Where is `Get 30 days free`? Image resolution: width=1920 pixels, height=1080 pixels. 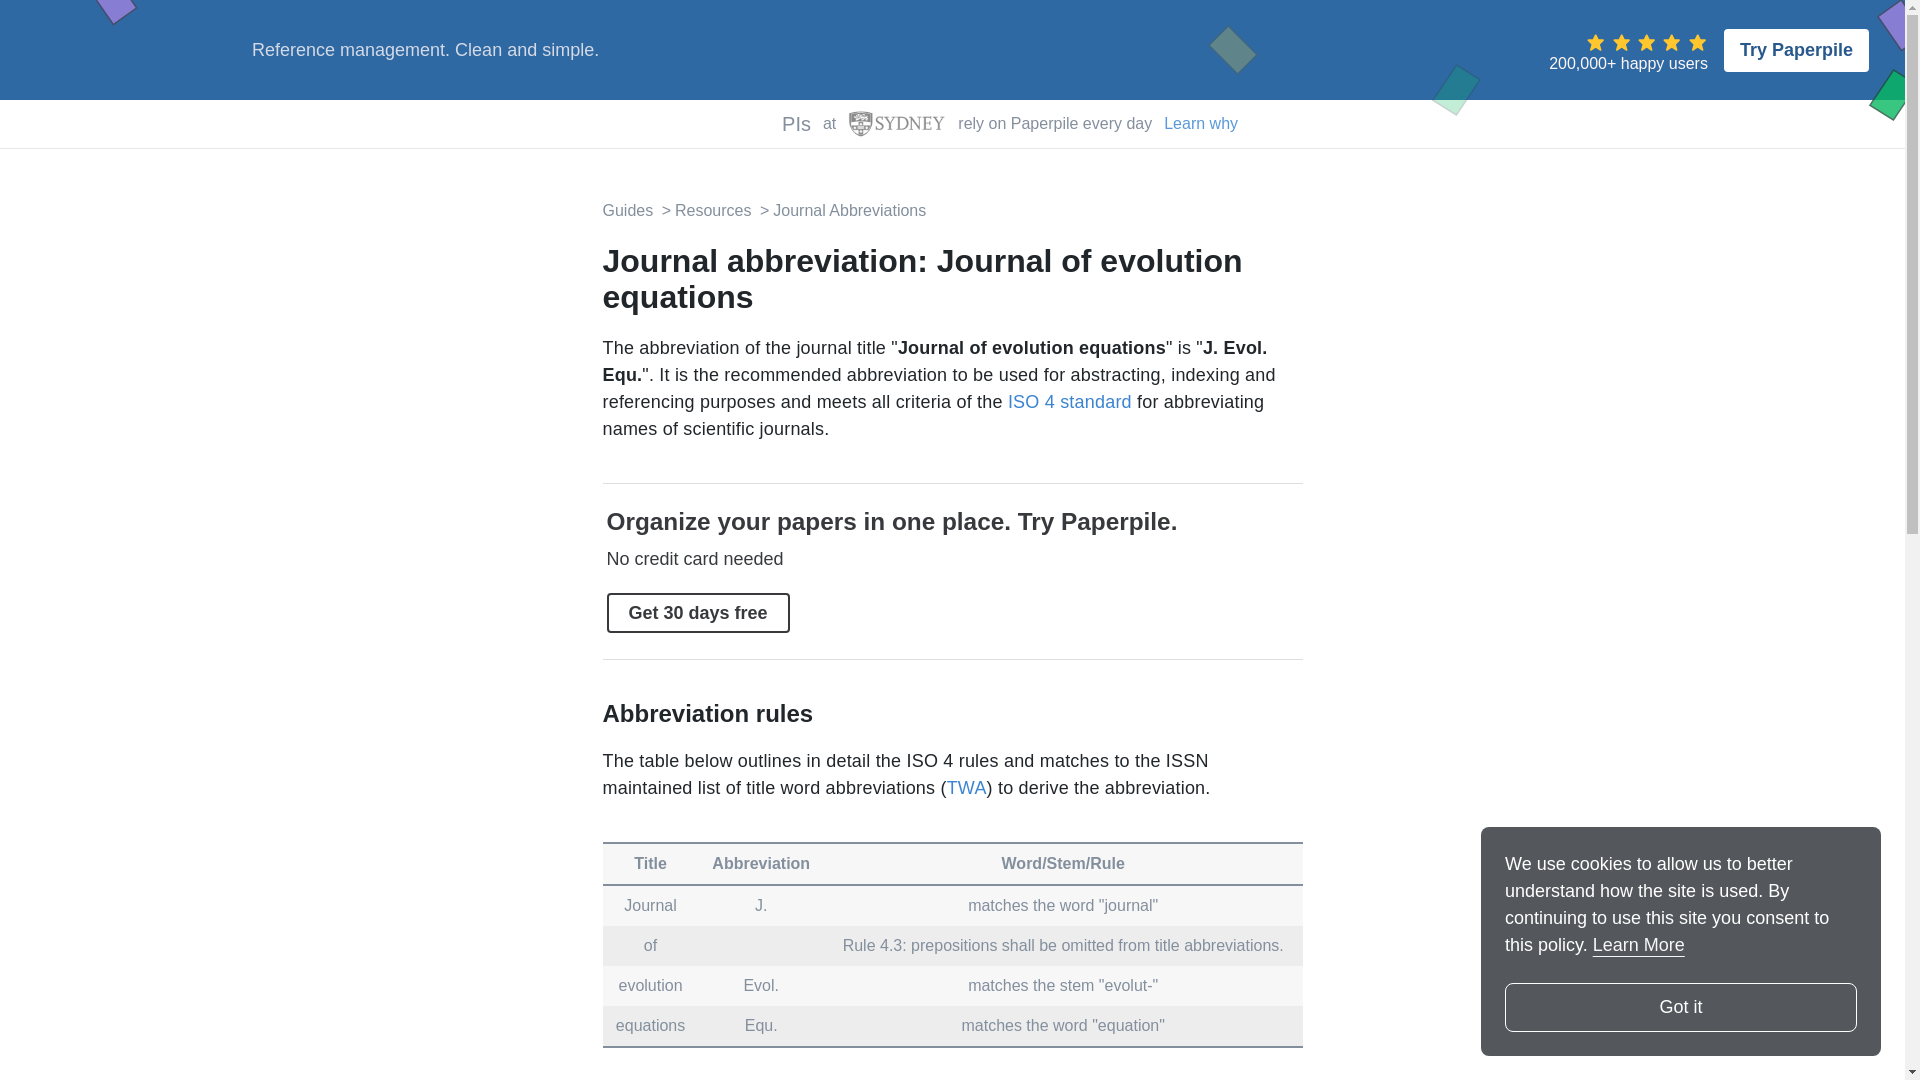 Get 30 days free is located at coordinates (698, 612).